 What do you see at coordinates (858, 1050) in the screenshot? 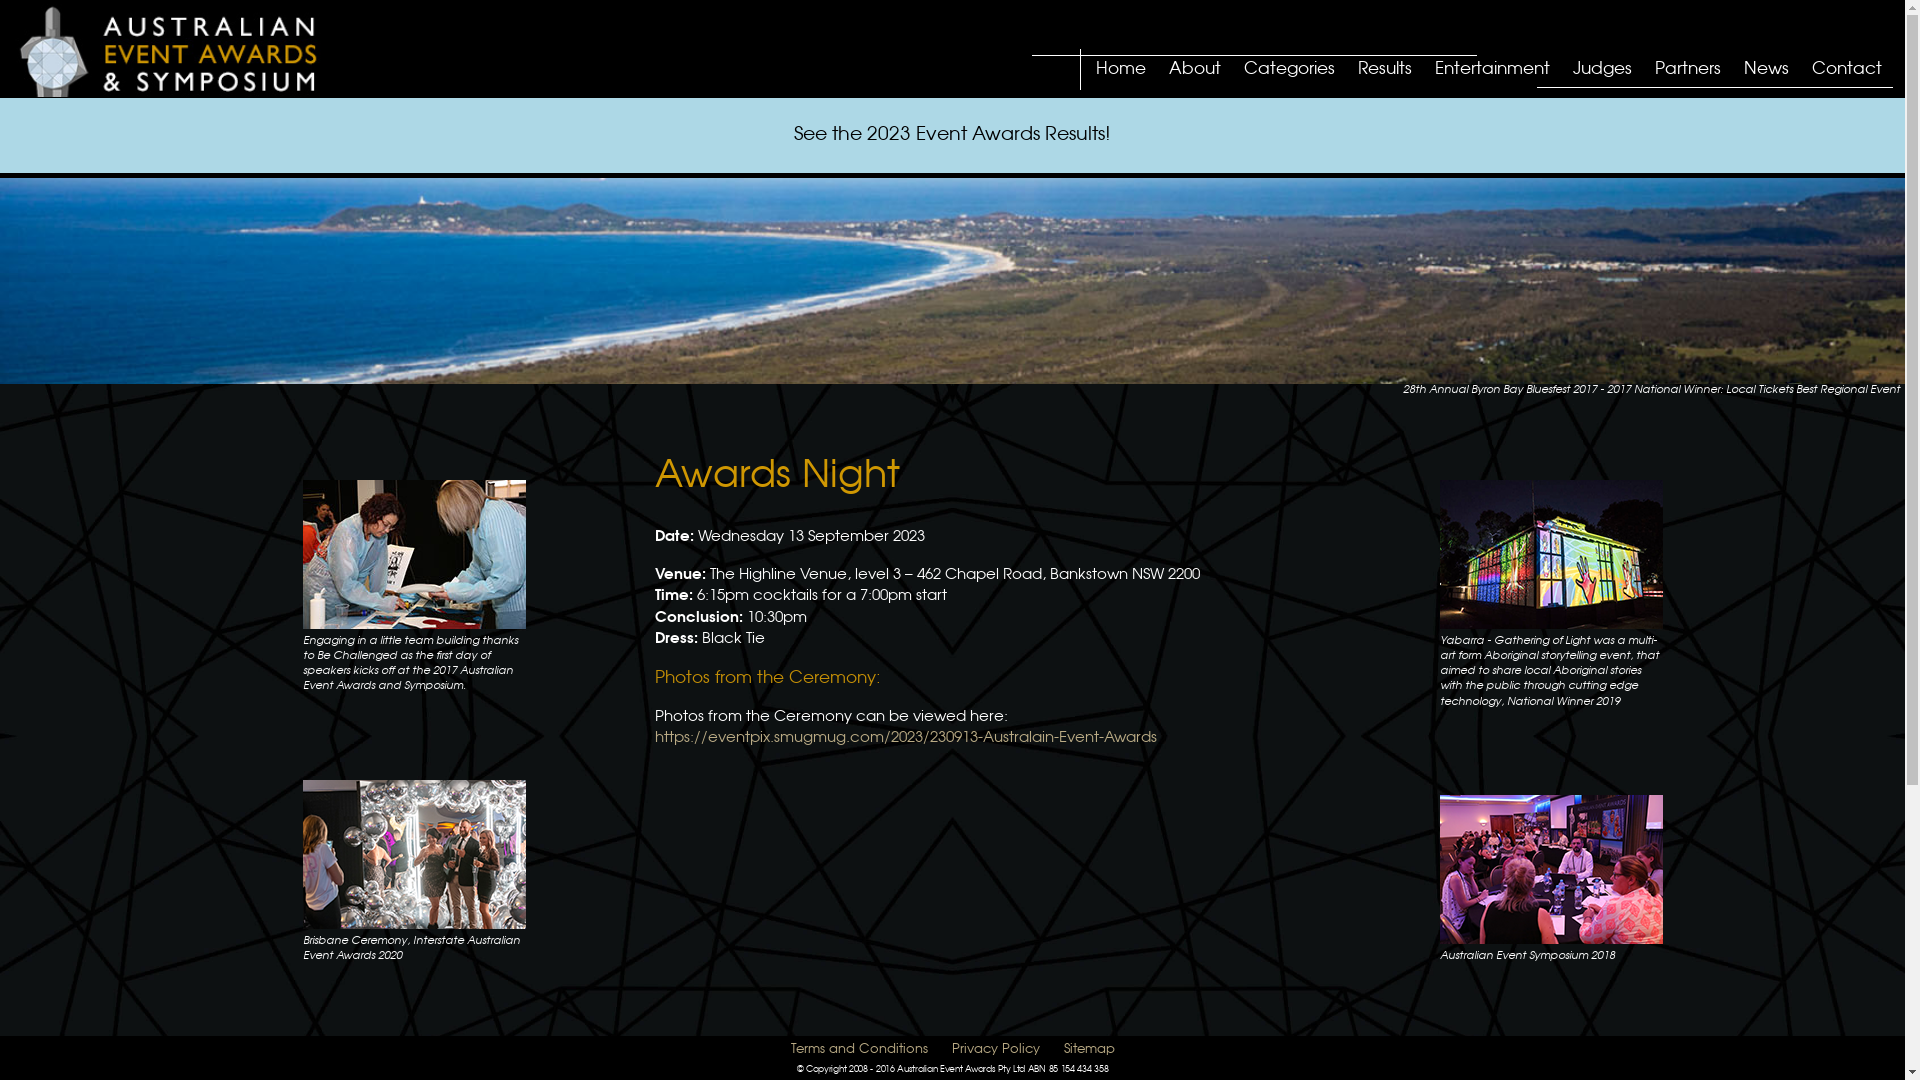
I see `Terms and Conditions` at bounding box center [858, 1050].